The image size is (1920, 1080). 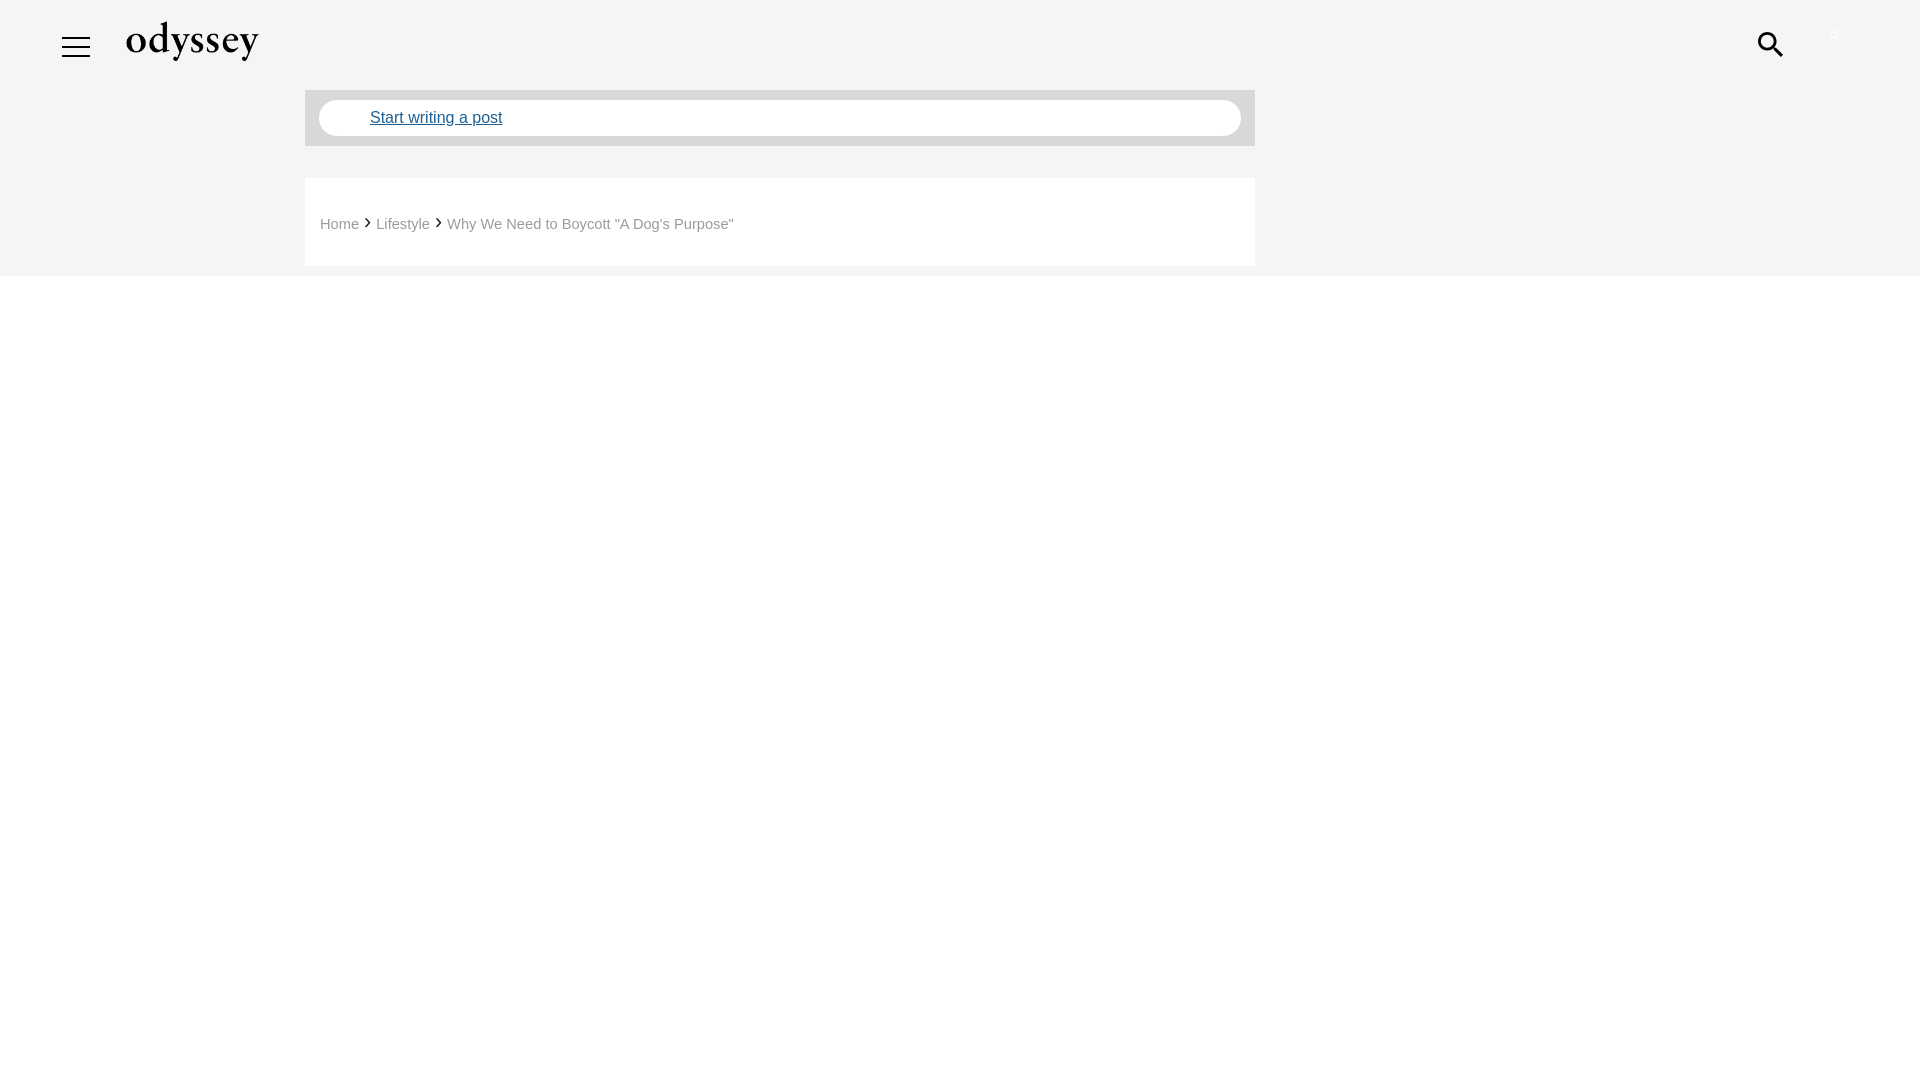 I want to click on Why We Need to Boycott "A Dog's Purpose", so click(x=590, y=224).